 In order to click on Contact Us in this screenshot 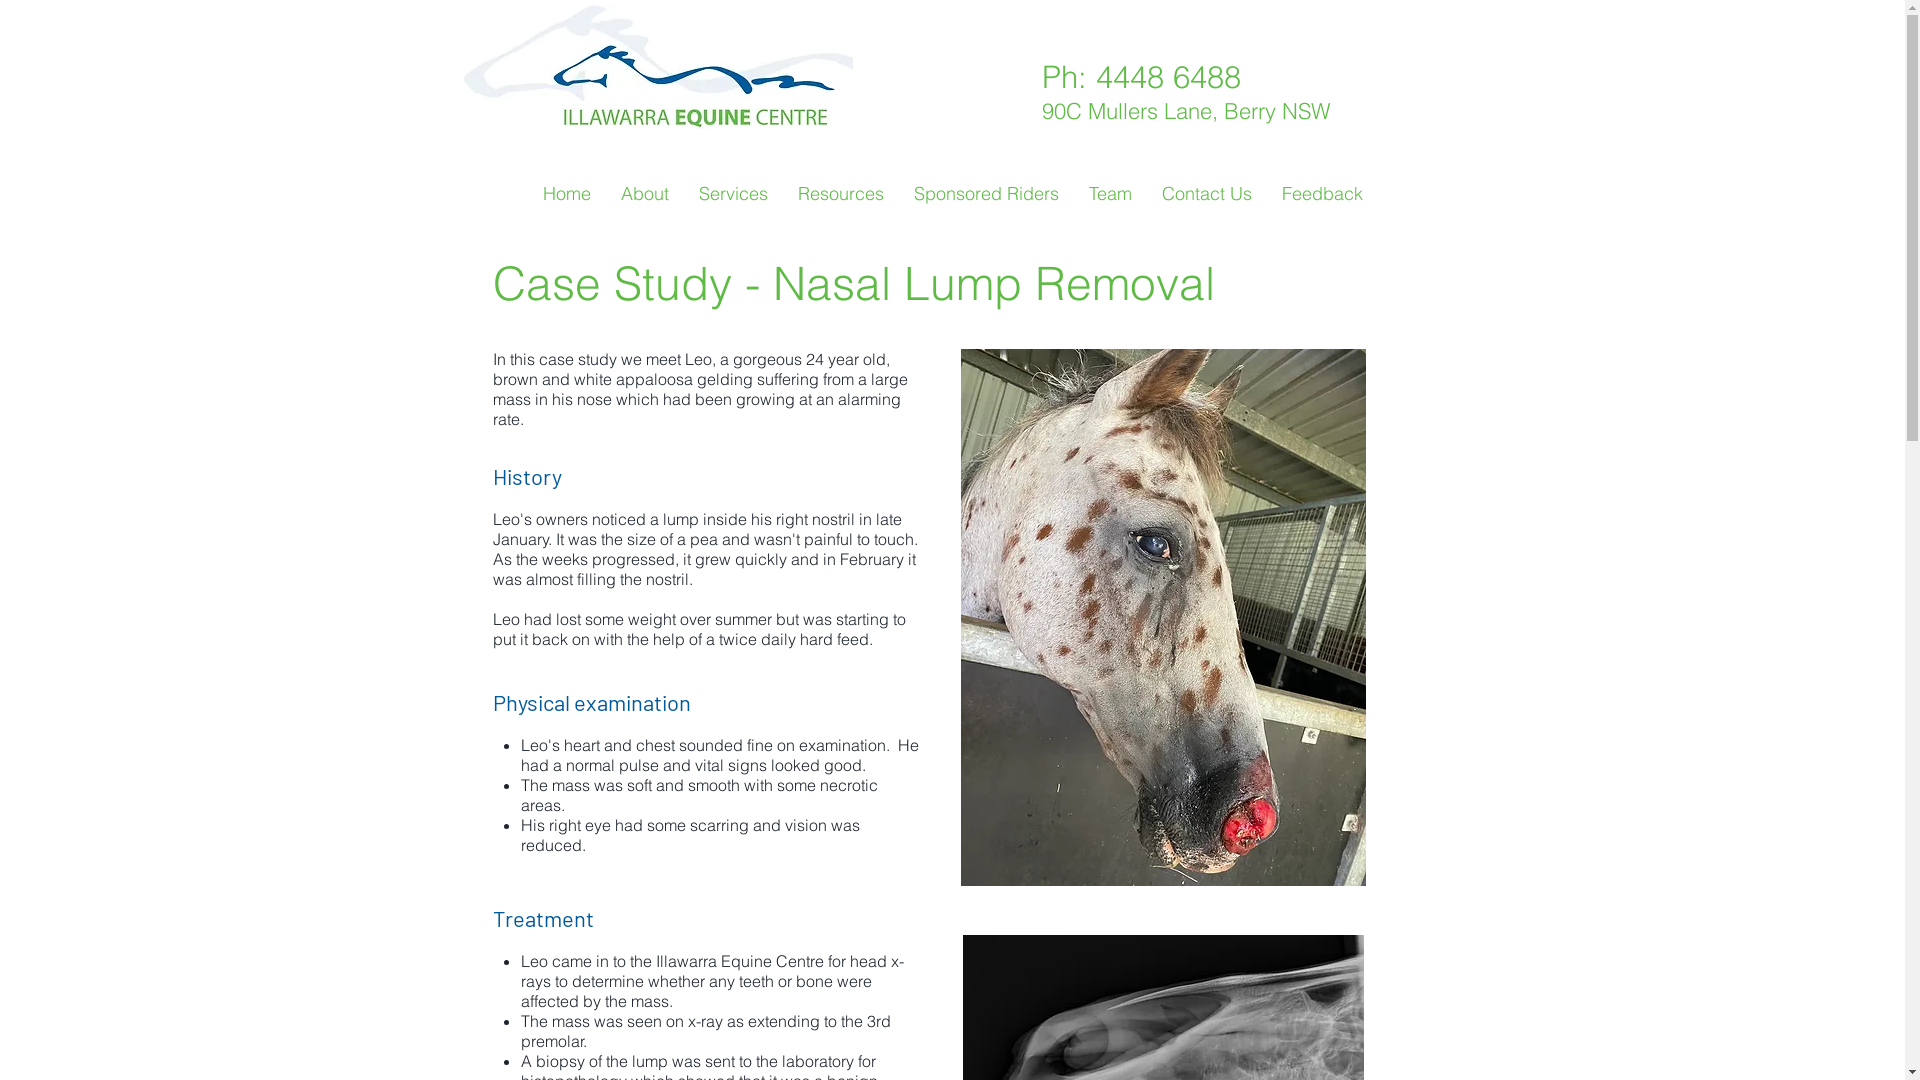, I will do `click(1206, 194)`.